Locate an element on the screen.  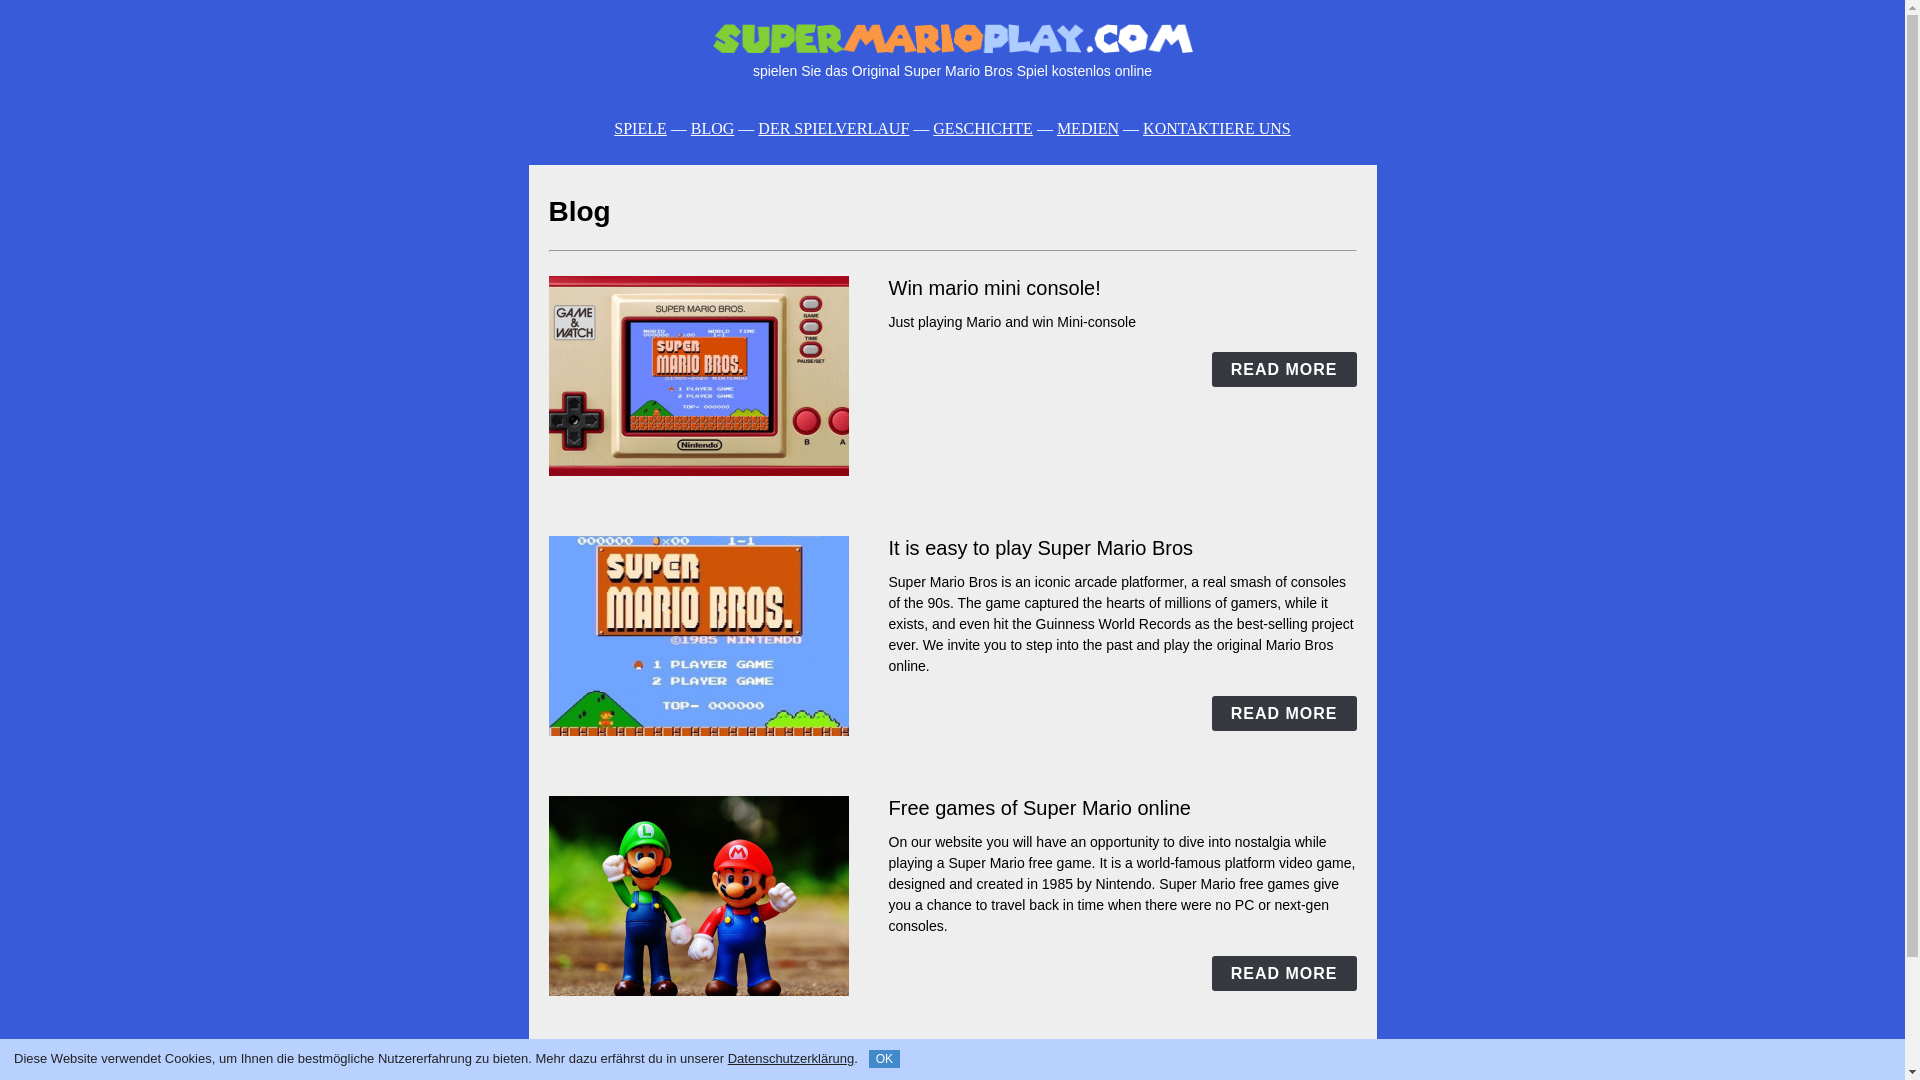
BLOG is located at coordinates (713, 128).